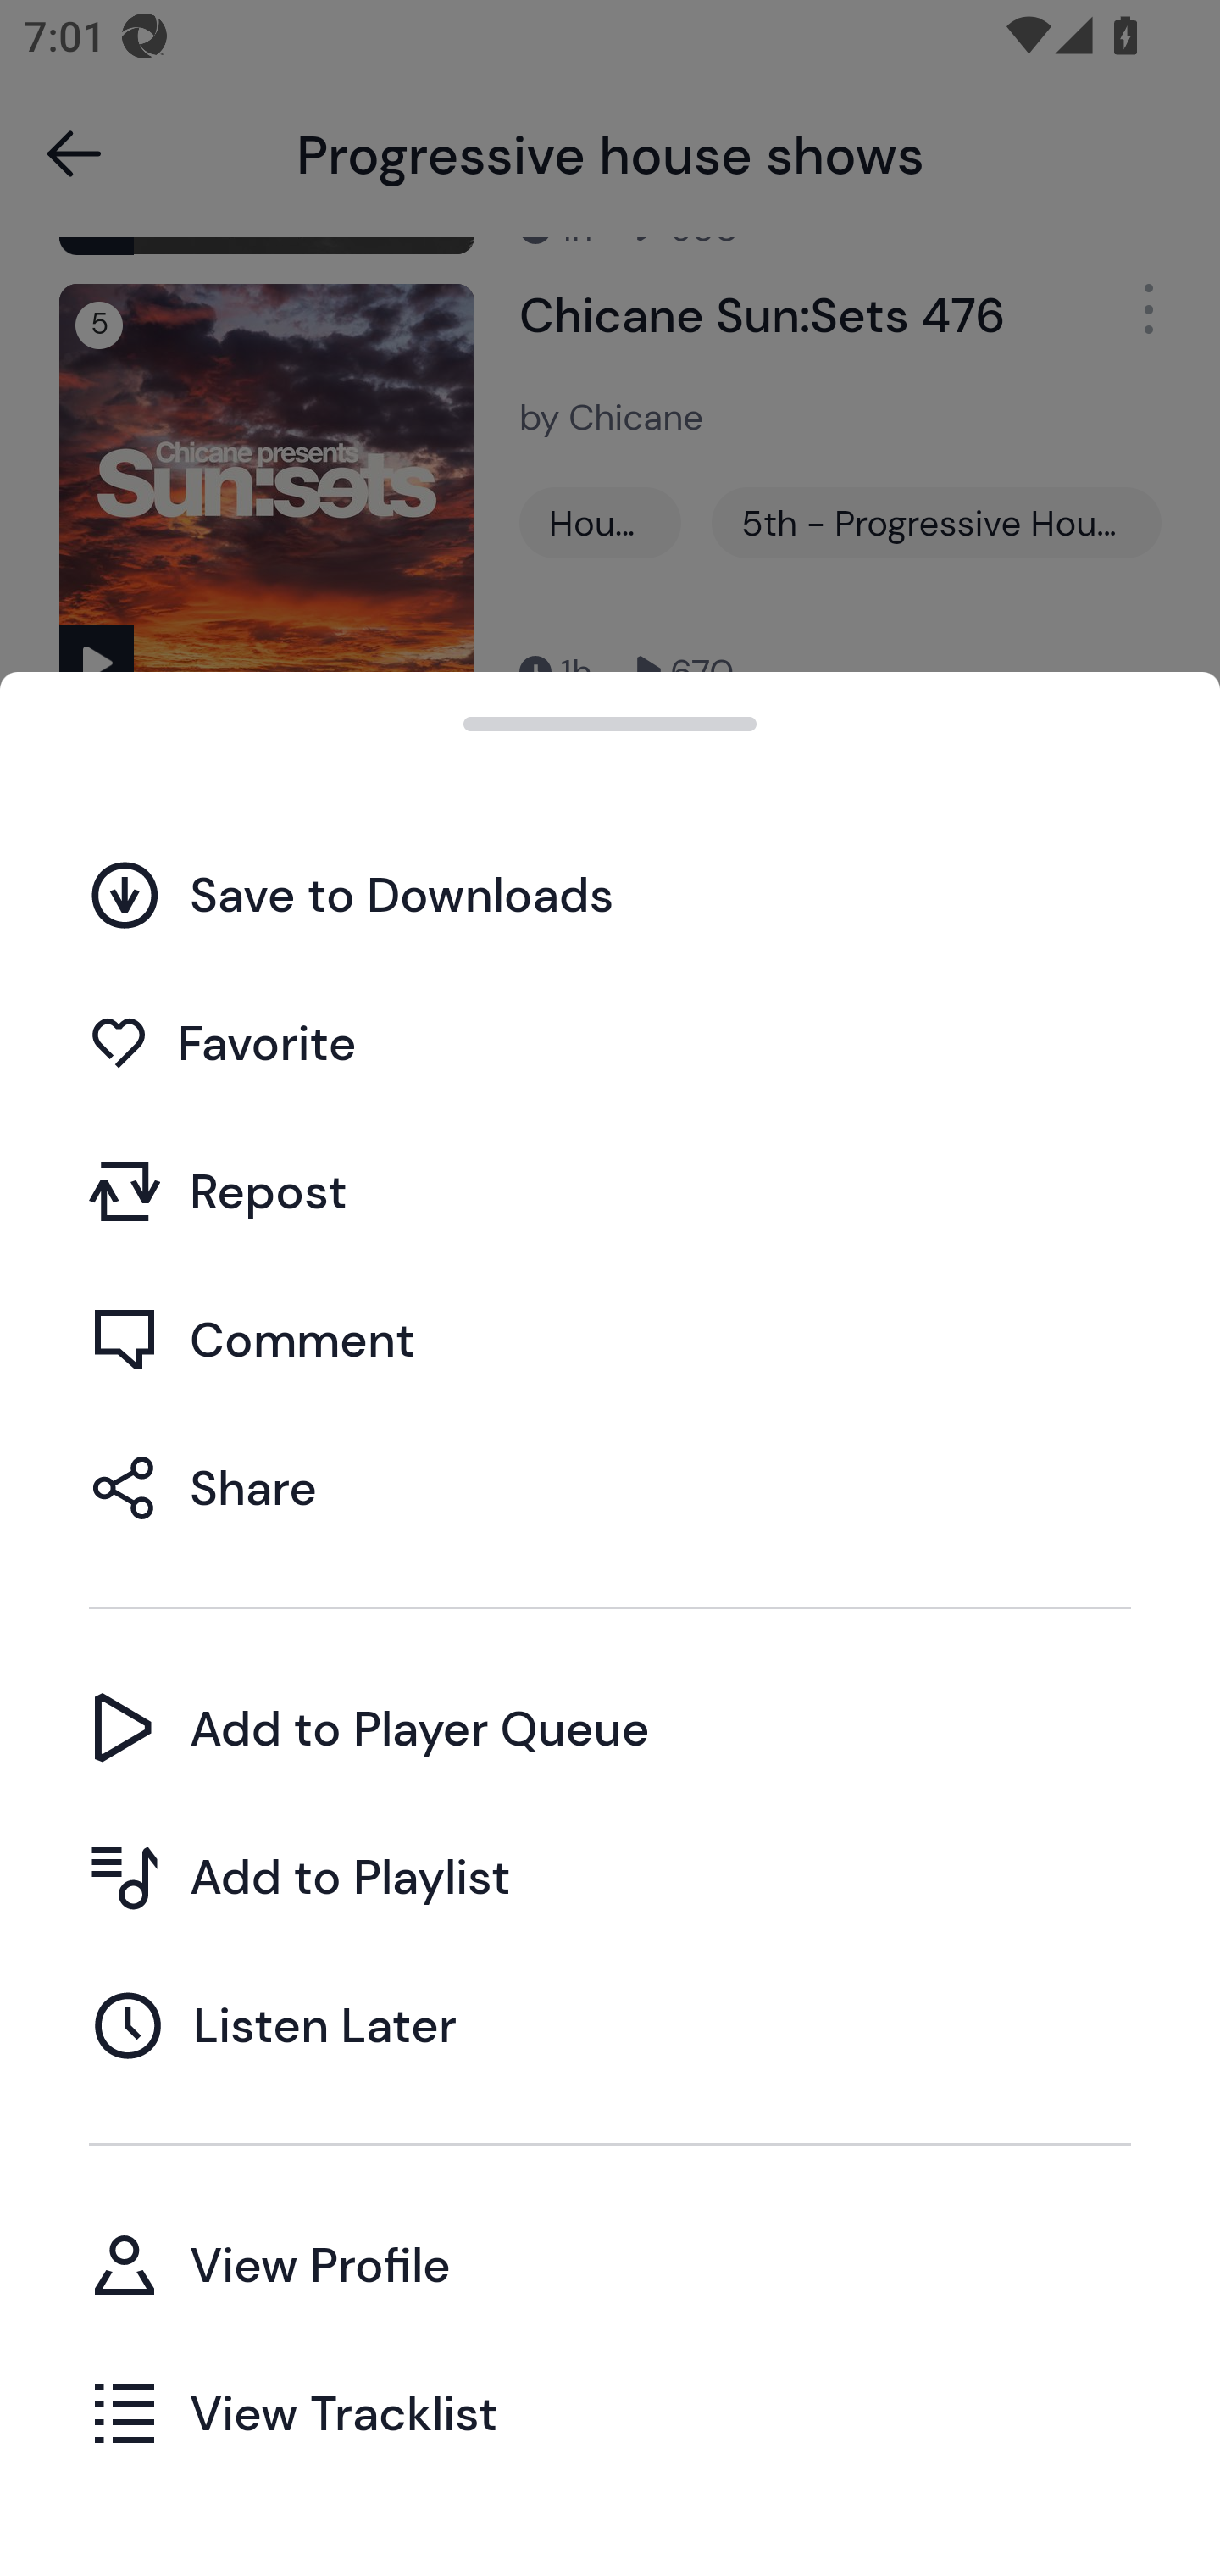 The image size is (1220, 2576). What do you see at coordinates (610, 1876) in the screenshot?
I see `Add to Playlist` at bounding box center [610, 1876].